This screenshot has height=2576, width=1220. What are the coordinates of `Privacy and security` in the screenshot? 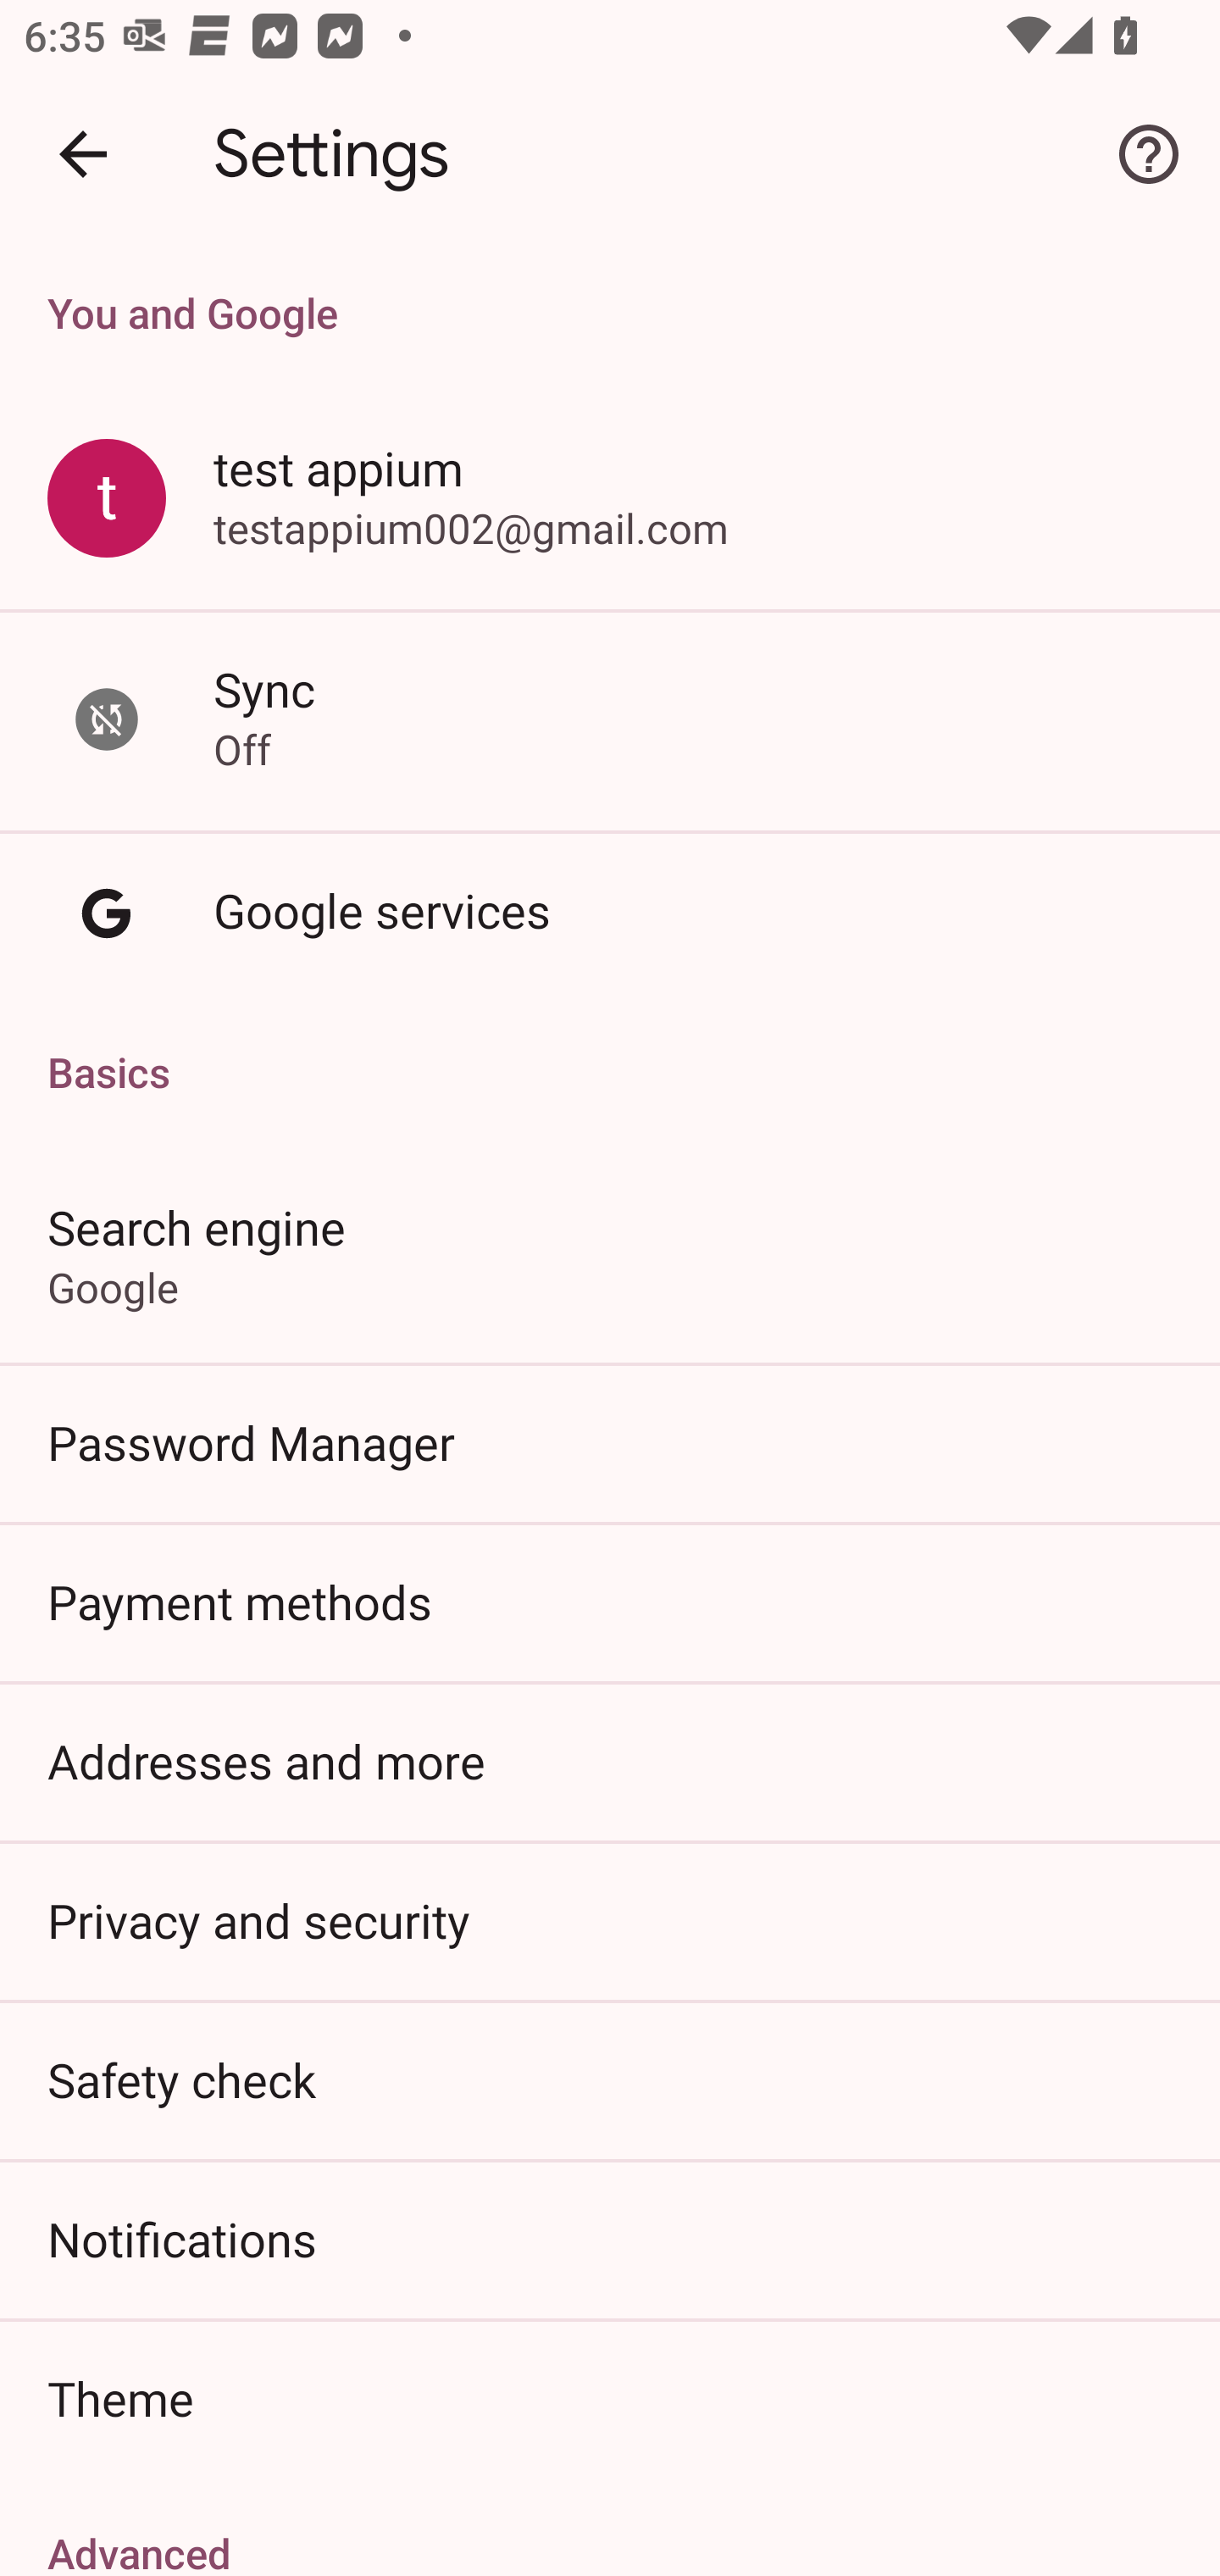 It's located at (610, 1918).